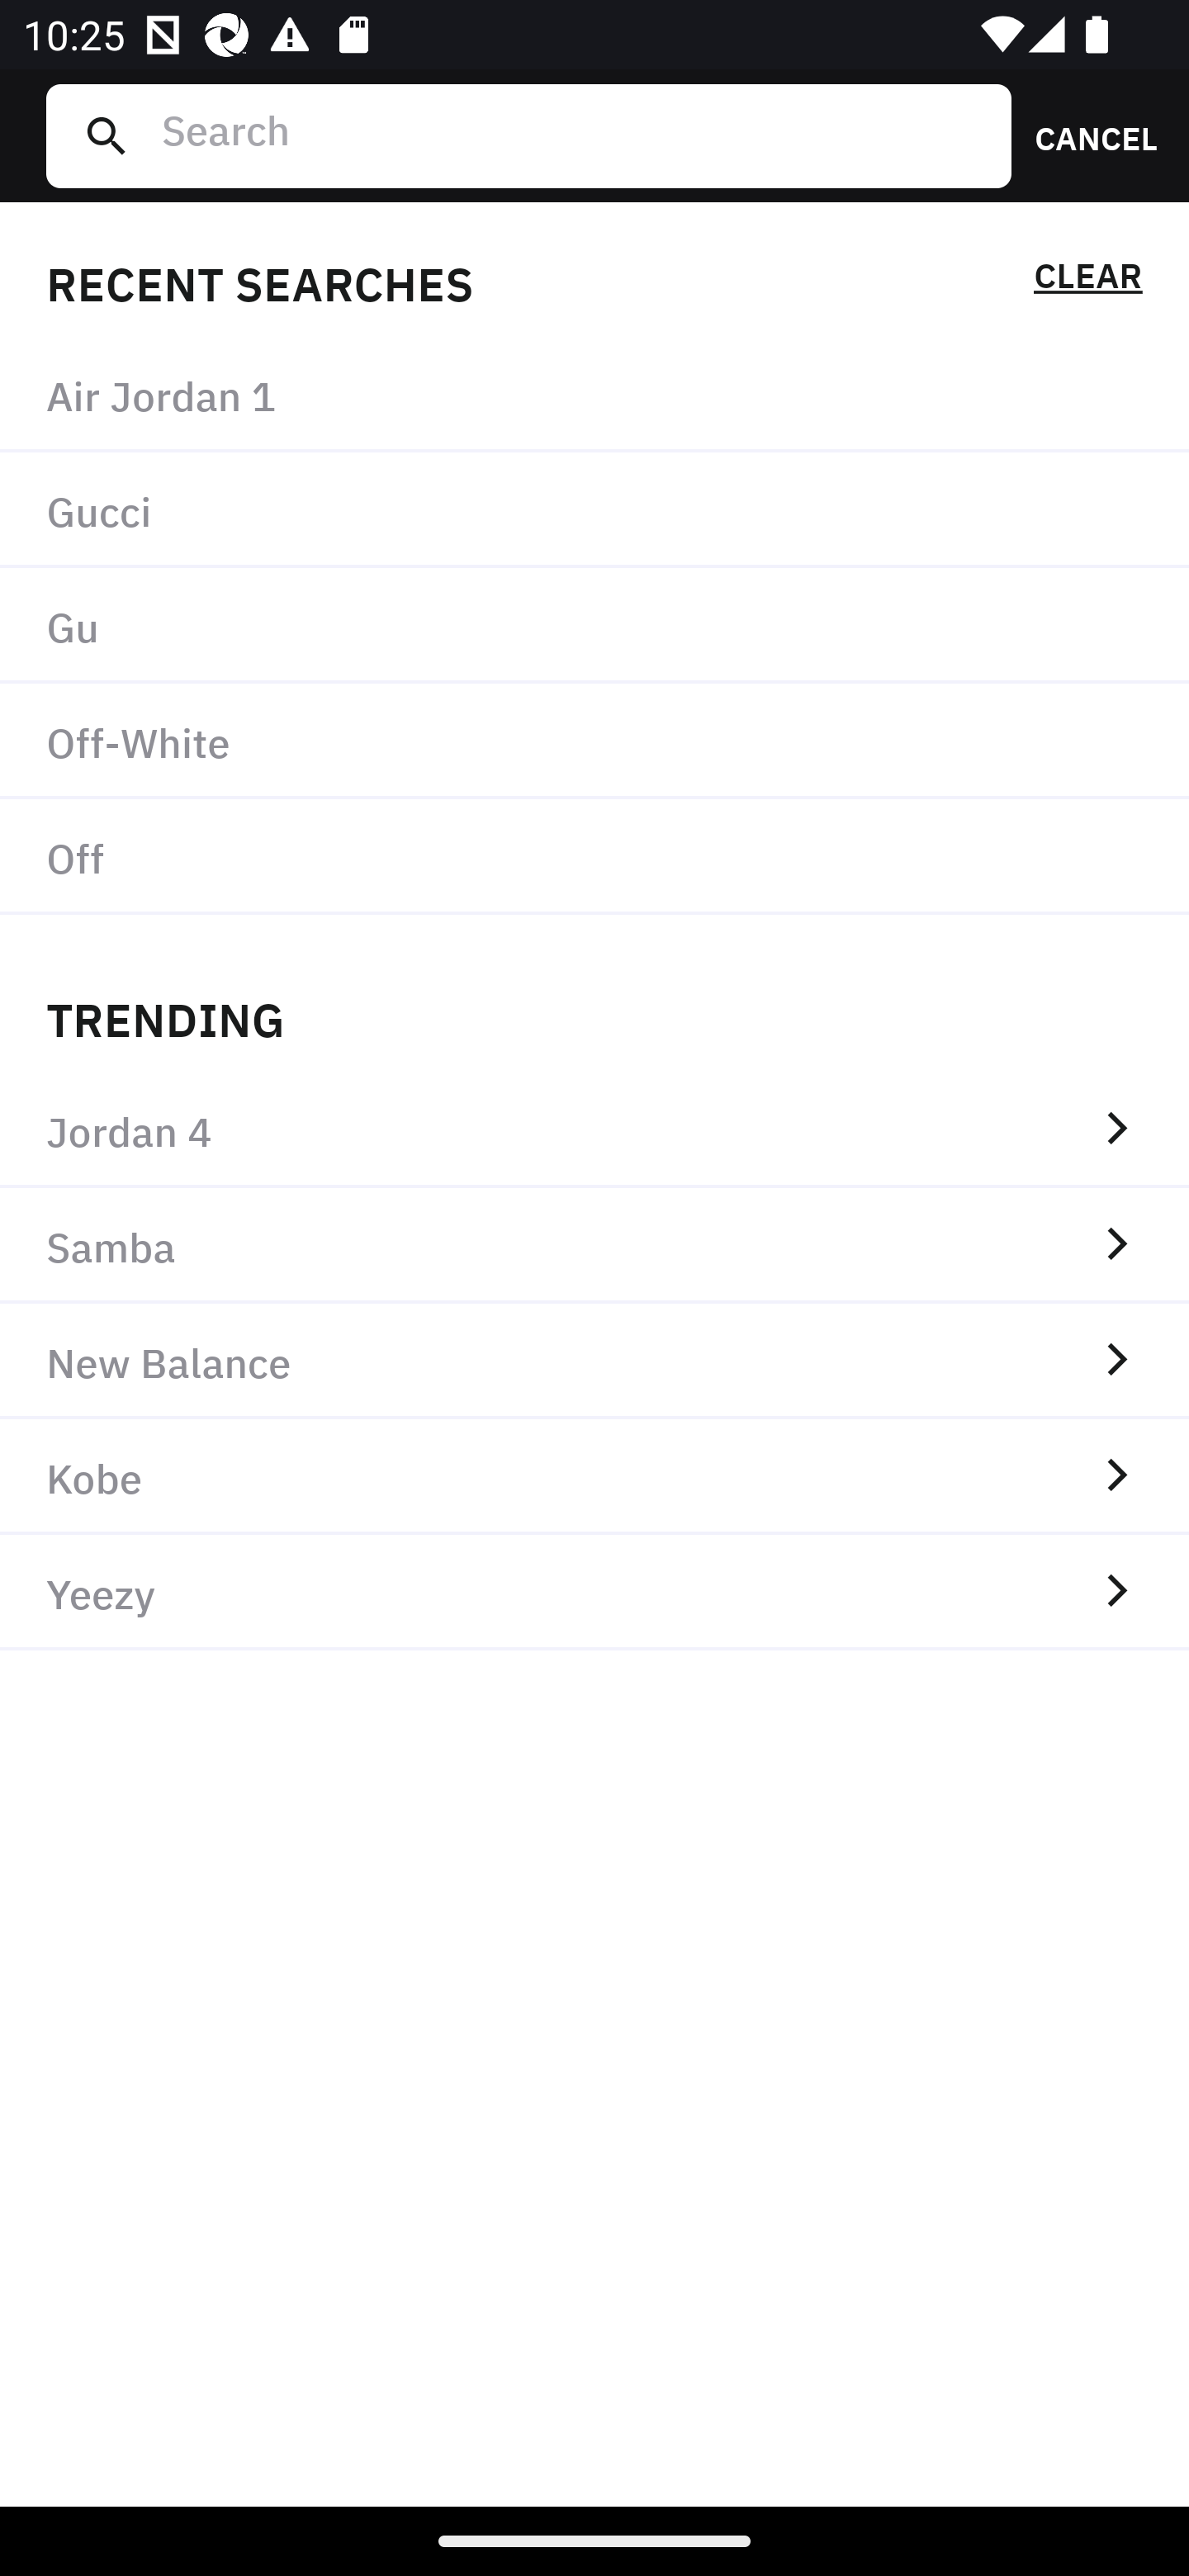 The height and width of the screenshot is (2576, 1189). I want to click on Samba , so click(594, 1245).